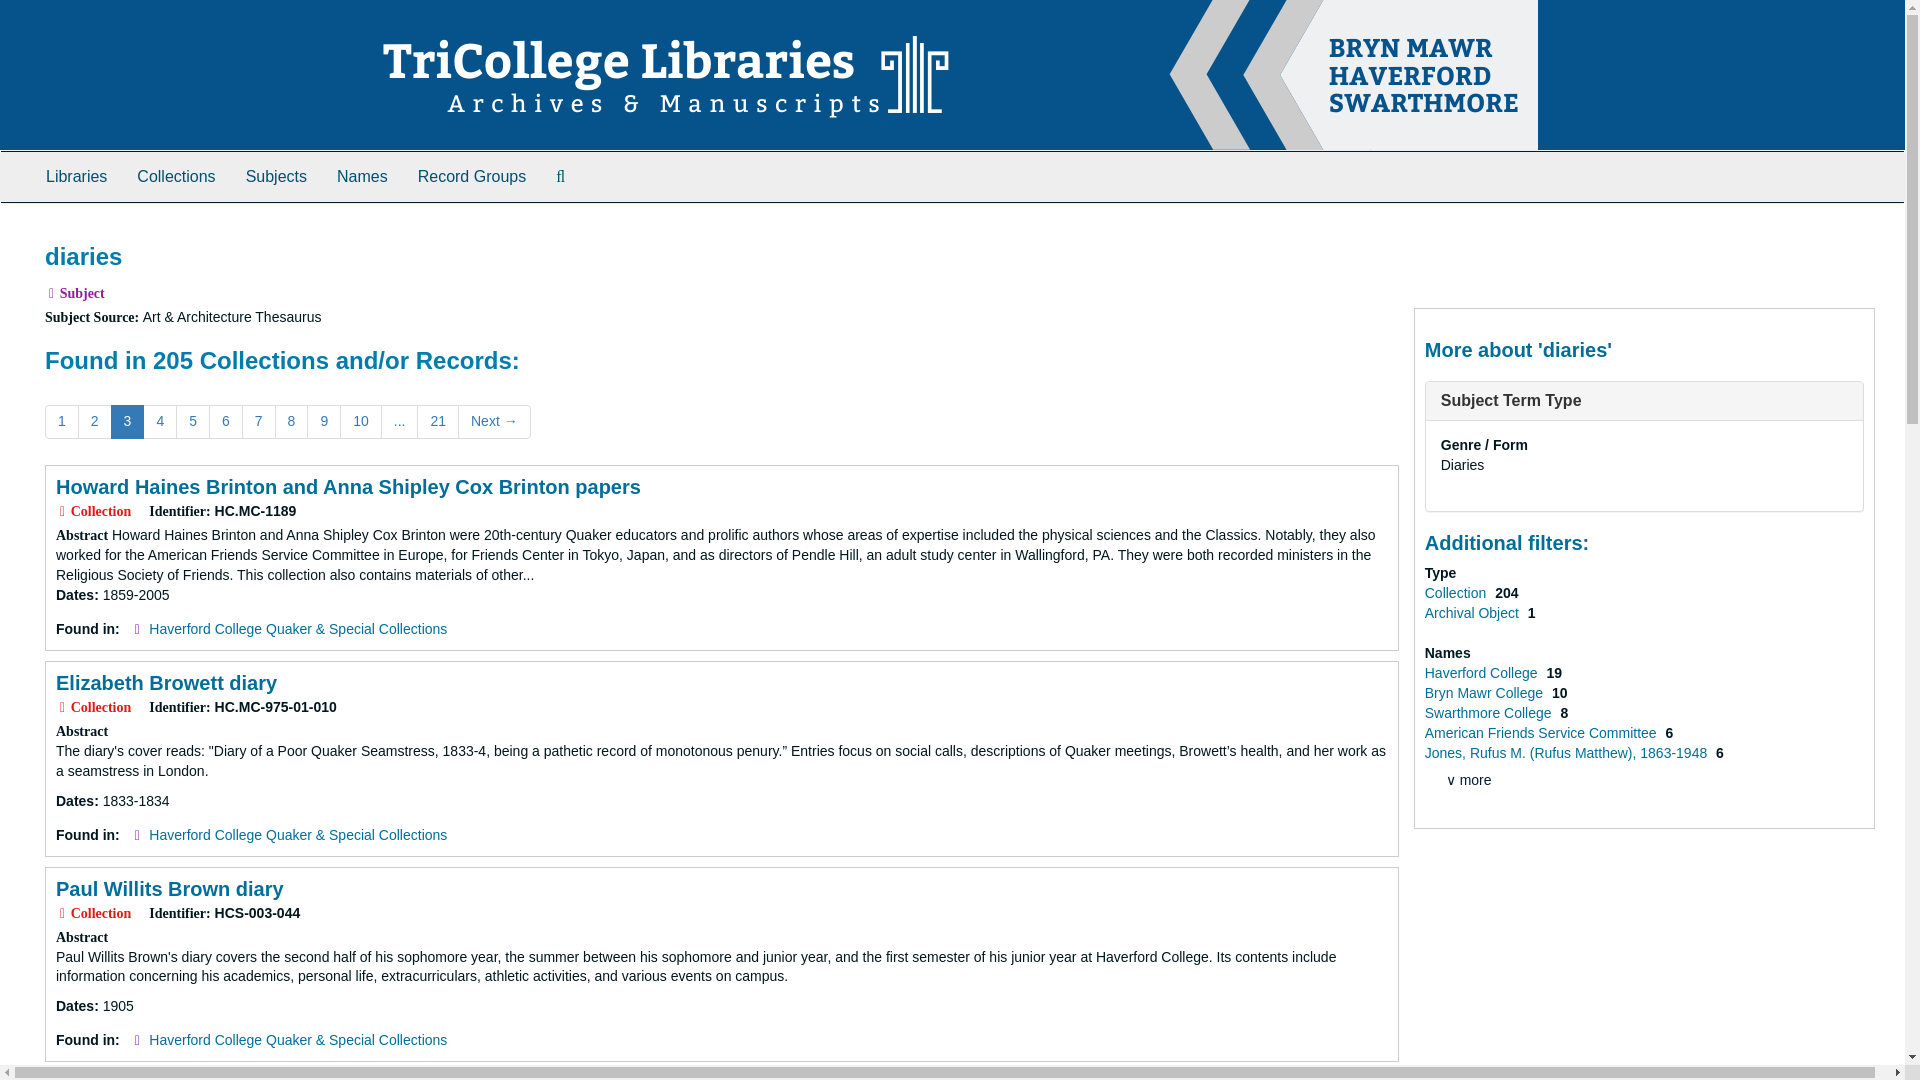 This screenshot has width=1920, height=1080. Describe the element at coordinates (76, 176) in the screenshot. I see `Libraries` at that location.